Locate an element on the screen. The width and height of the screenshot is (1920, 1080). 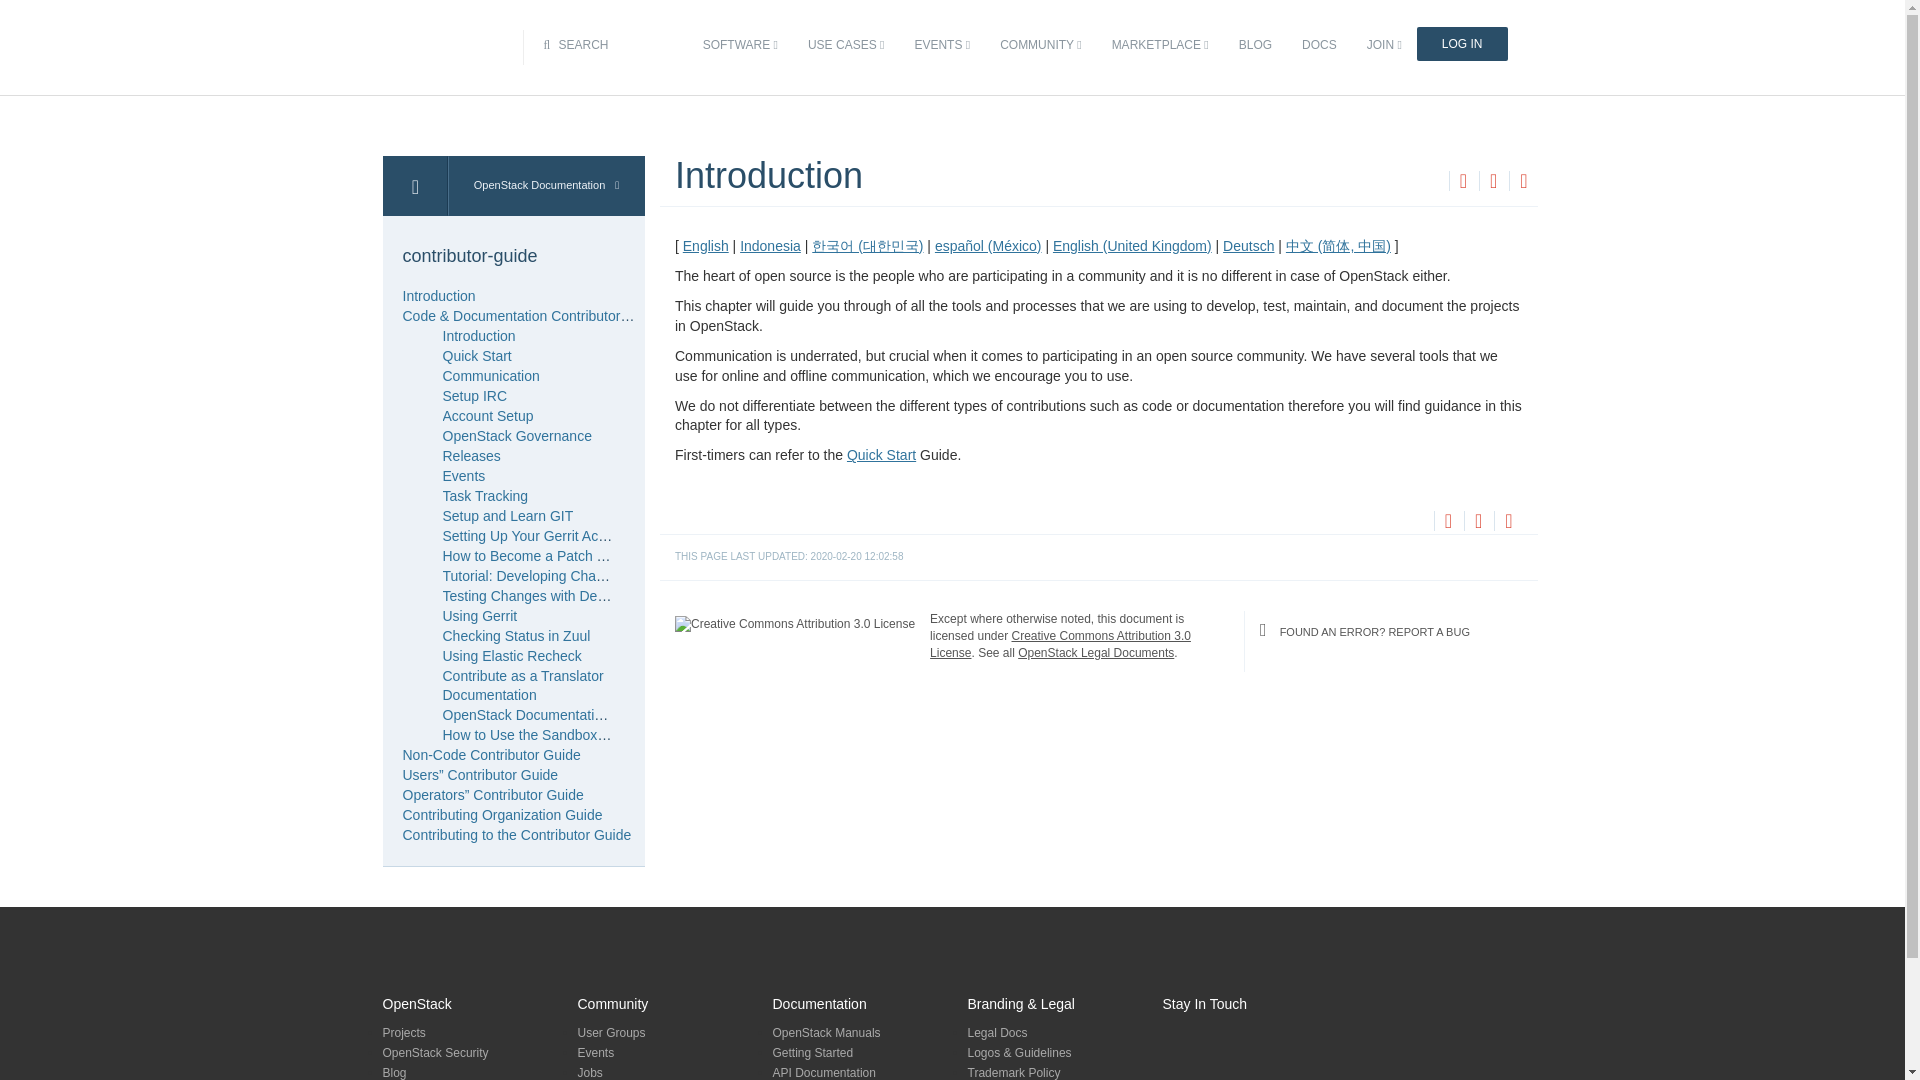
Next: Quick Start is located at coordinates (1476, 520).